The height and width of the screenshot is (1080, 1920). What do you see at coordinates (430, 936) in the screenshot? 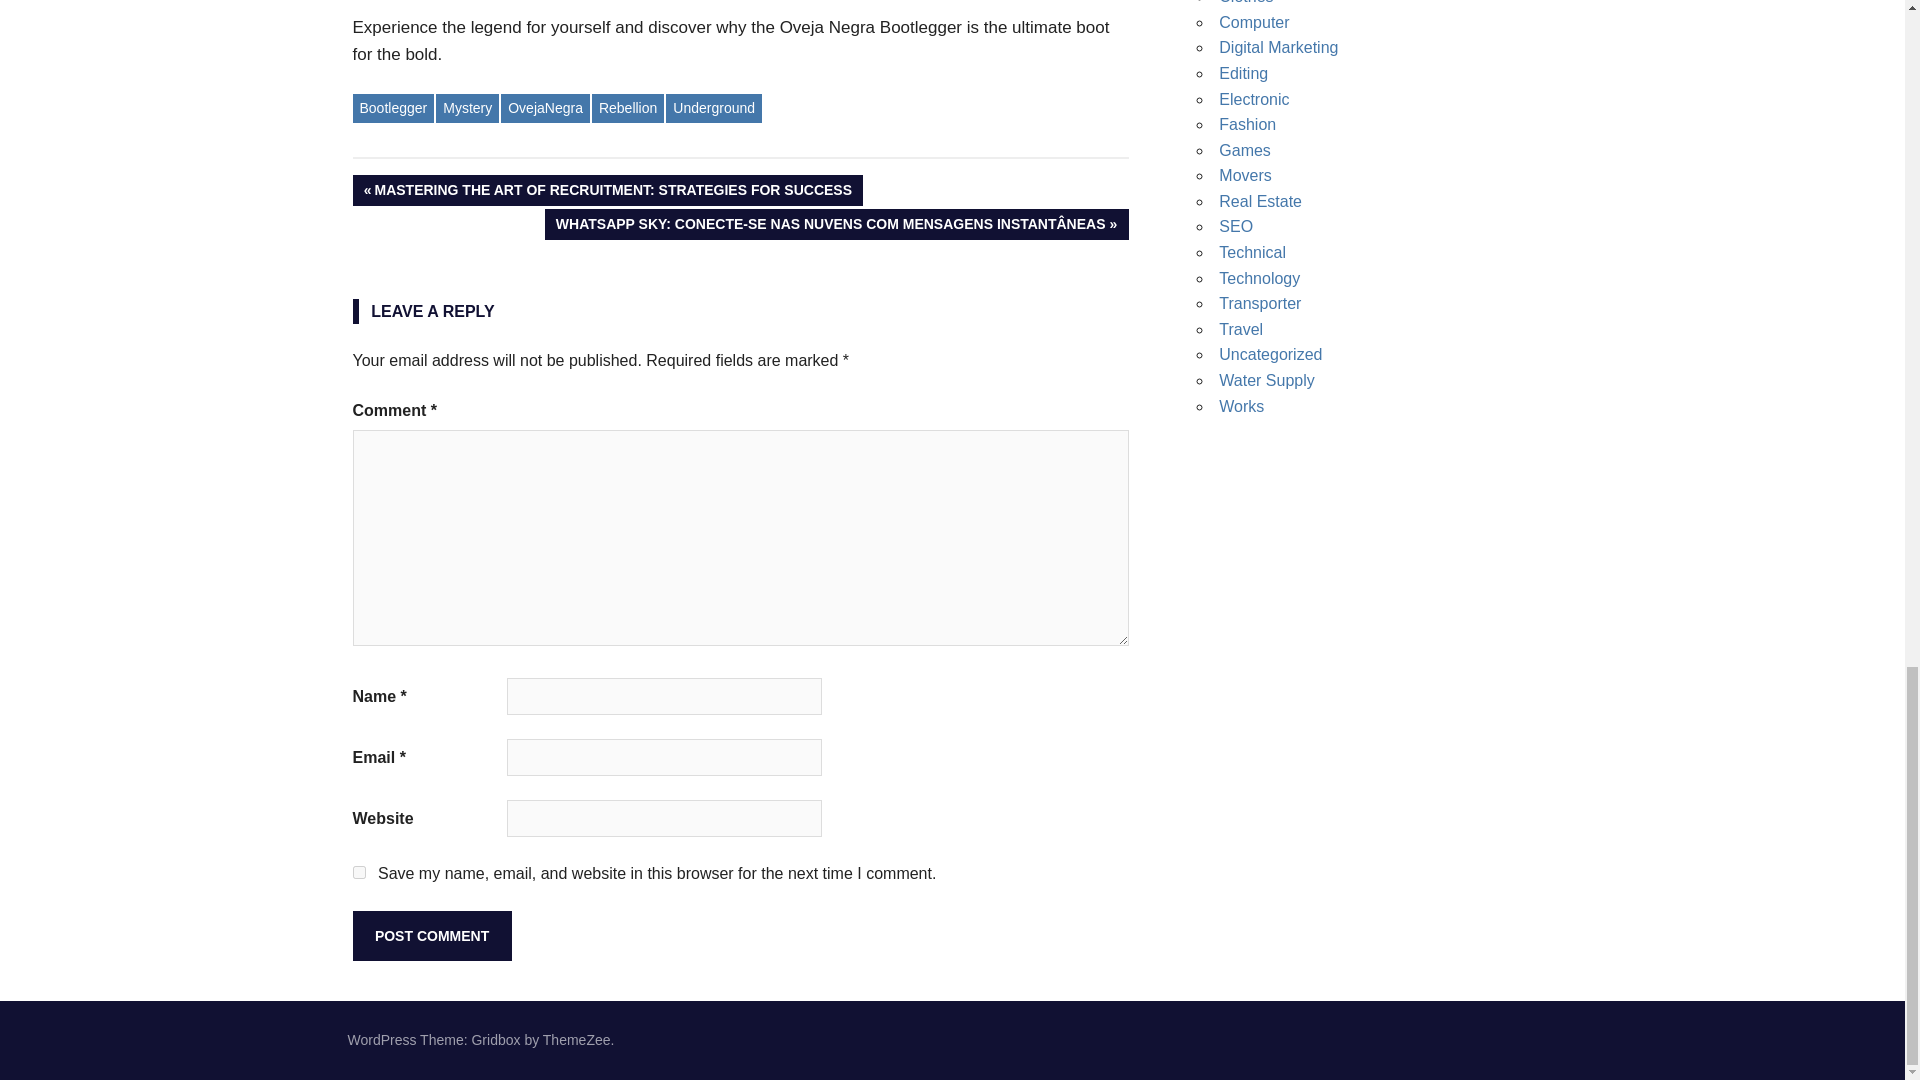
I see `Post Comment` at bounding box center [430, 936].